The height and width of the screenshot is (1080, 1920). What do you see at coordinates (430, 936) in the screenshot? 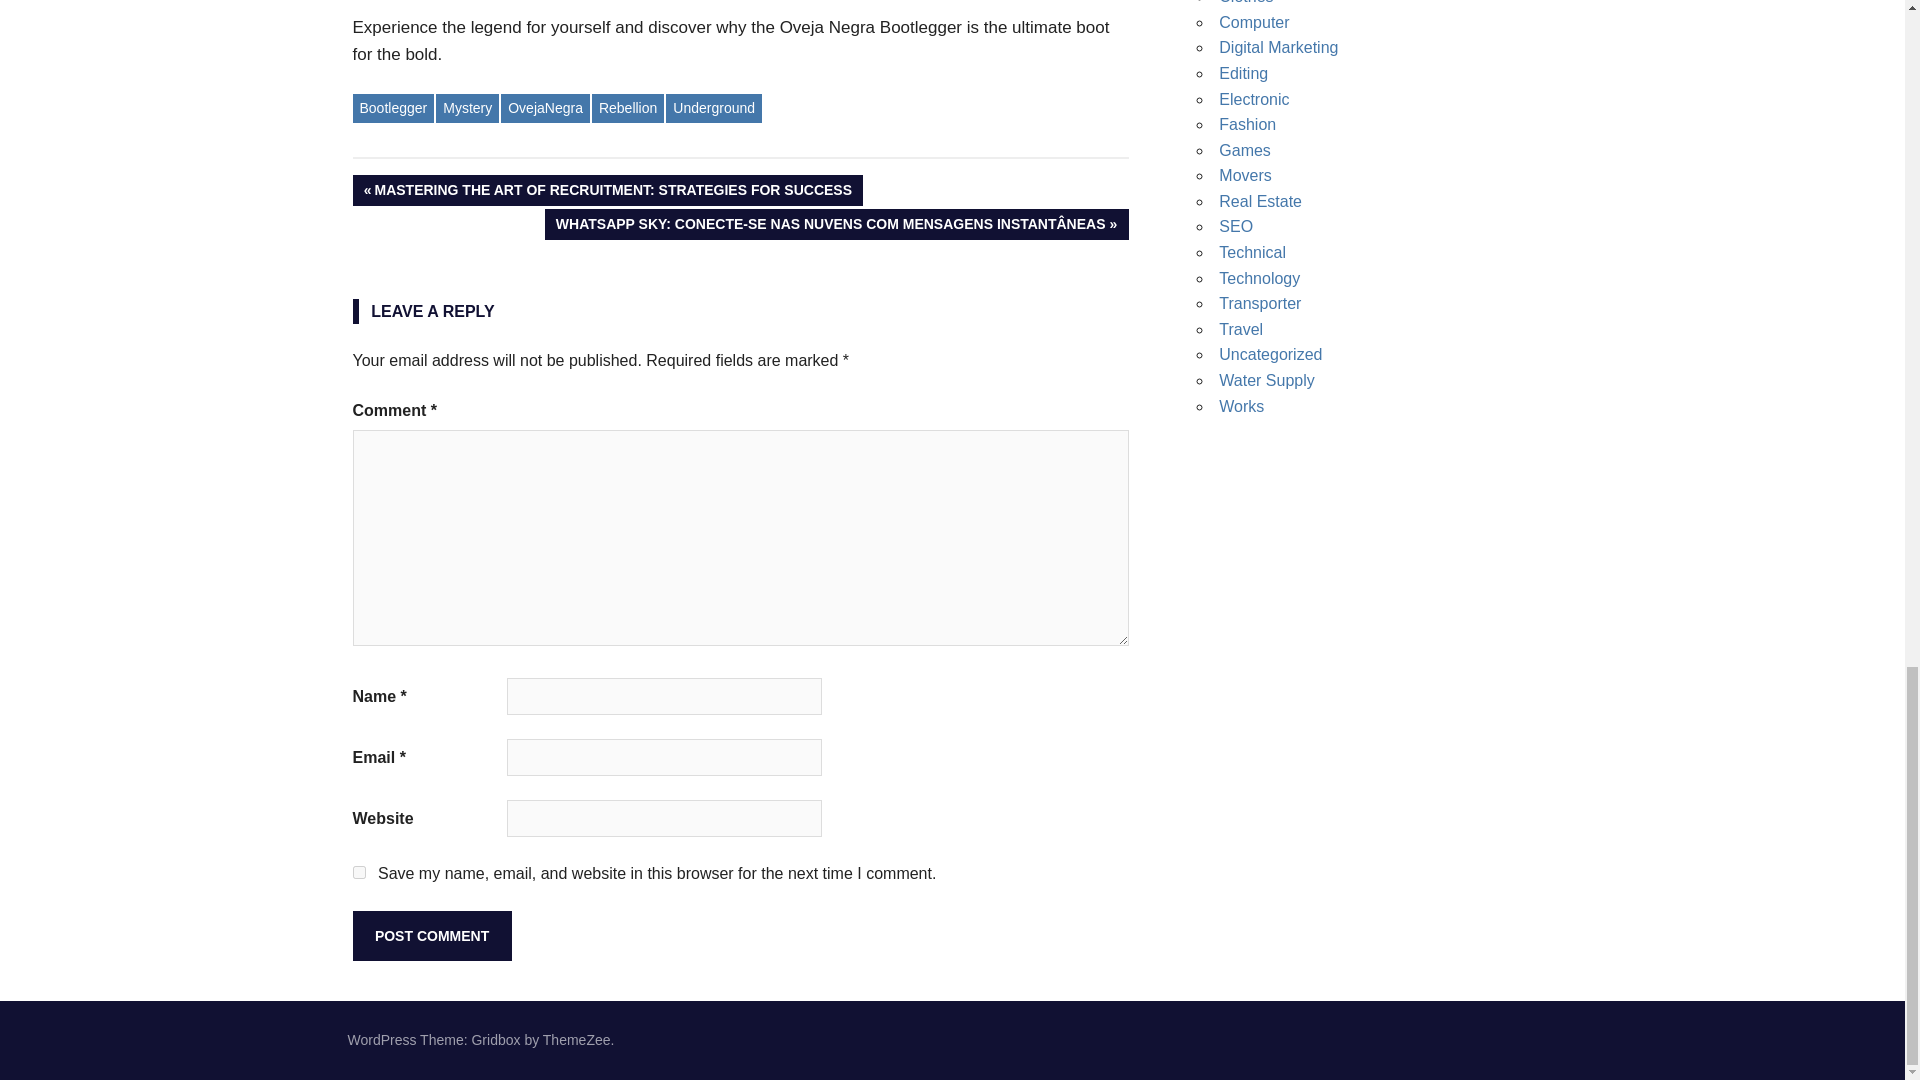
I see `Post Comment` at bounding box center [430, 936].